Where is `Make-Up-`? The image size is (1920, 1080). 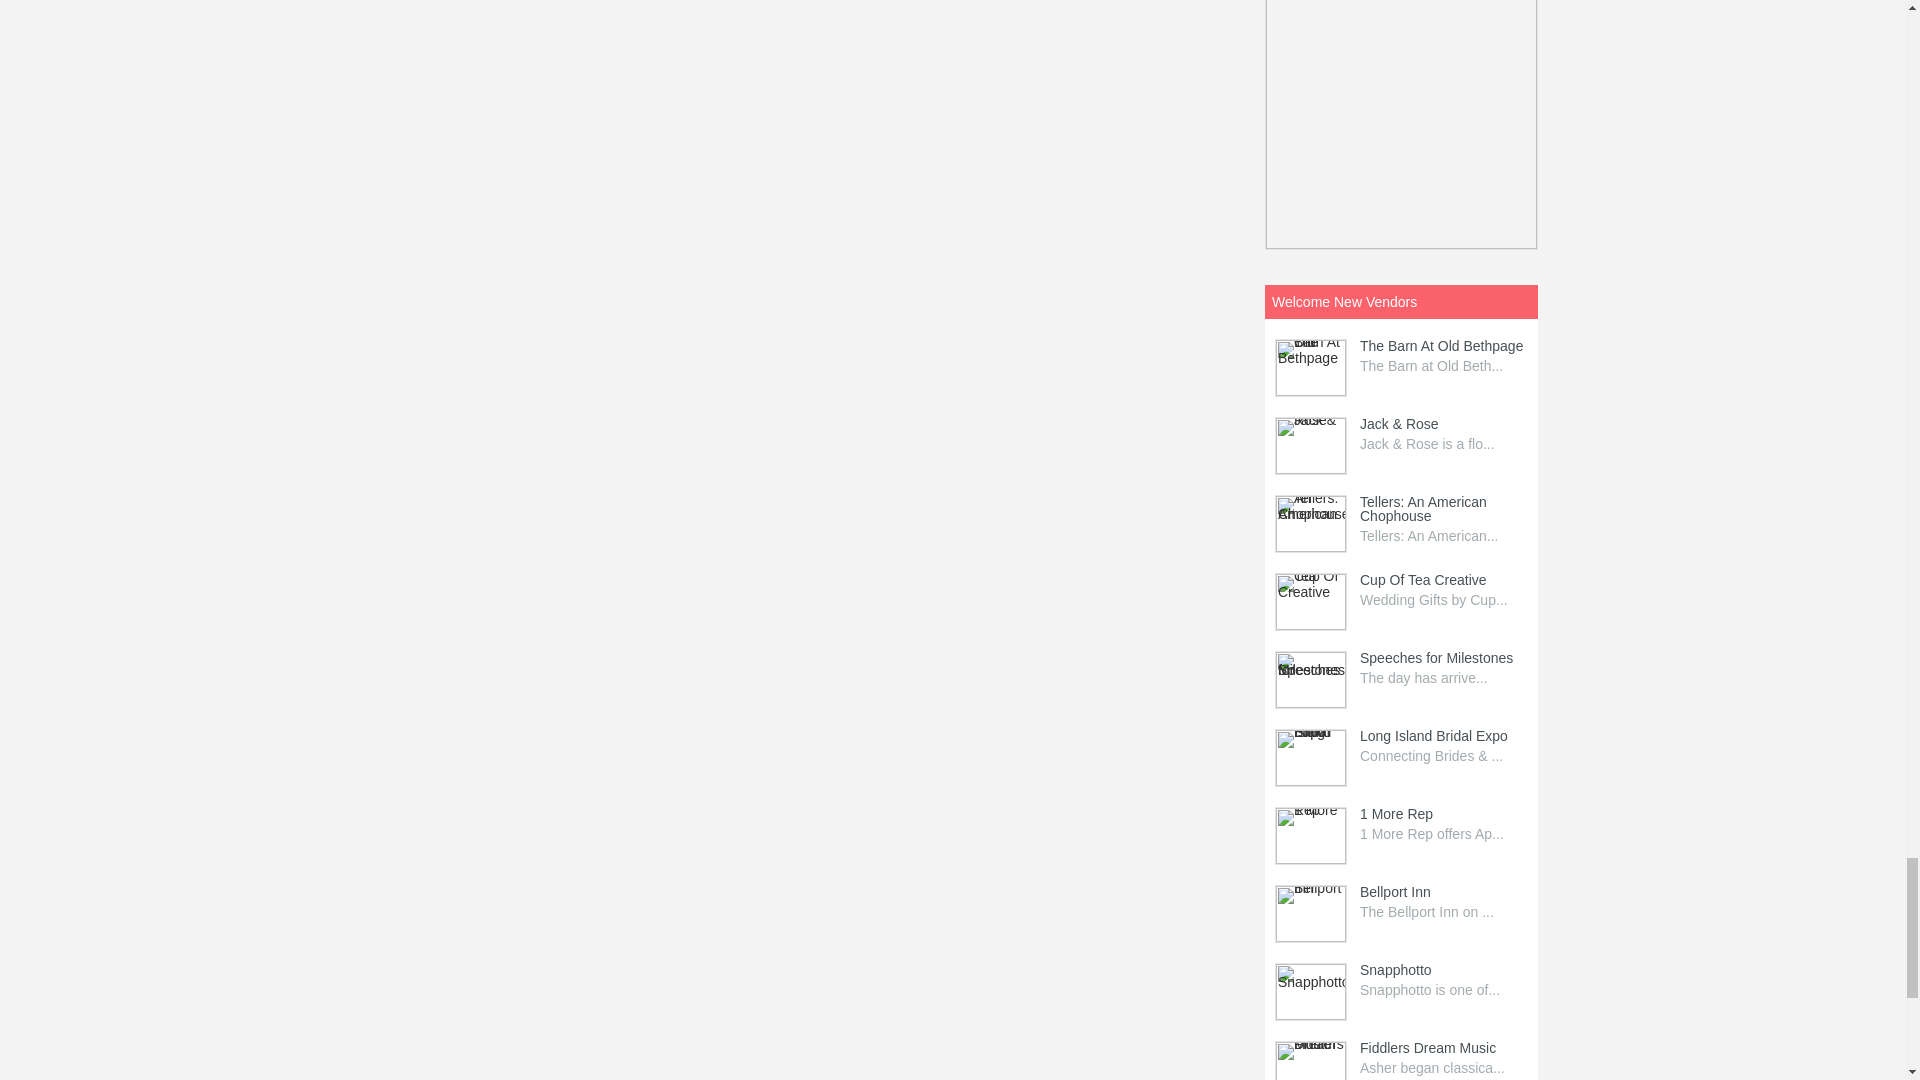
Make-Up- is located at coordinates (1401, 124).